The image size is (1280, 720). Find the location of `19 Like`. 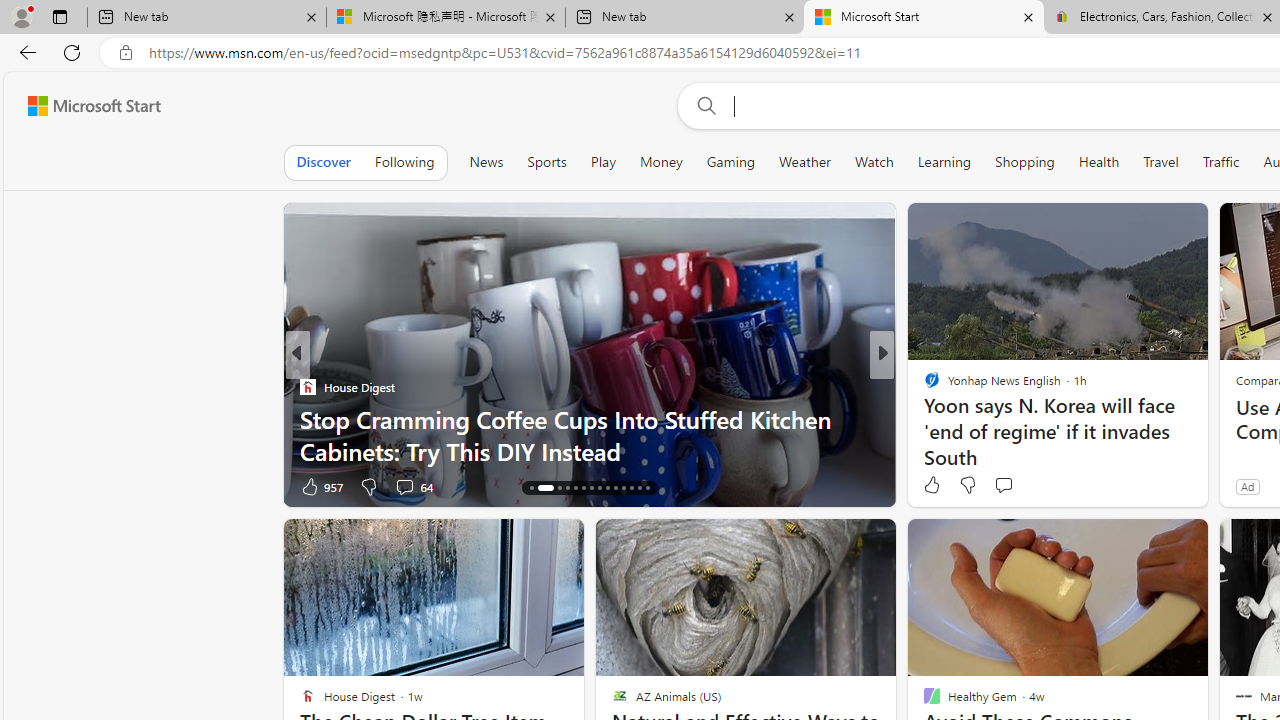

19 Like is located at coordinates (934, 486).